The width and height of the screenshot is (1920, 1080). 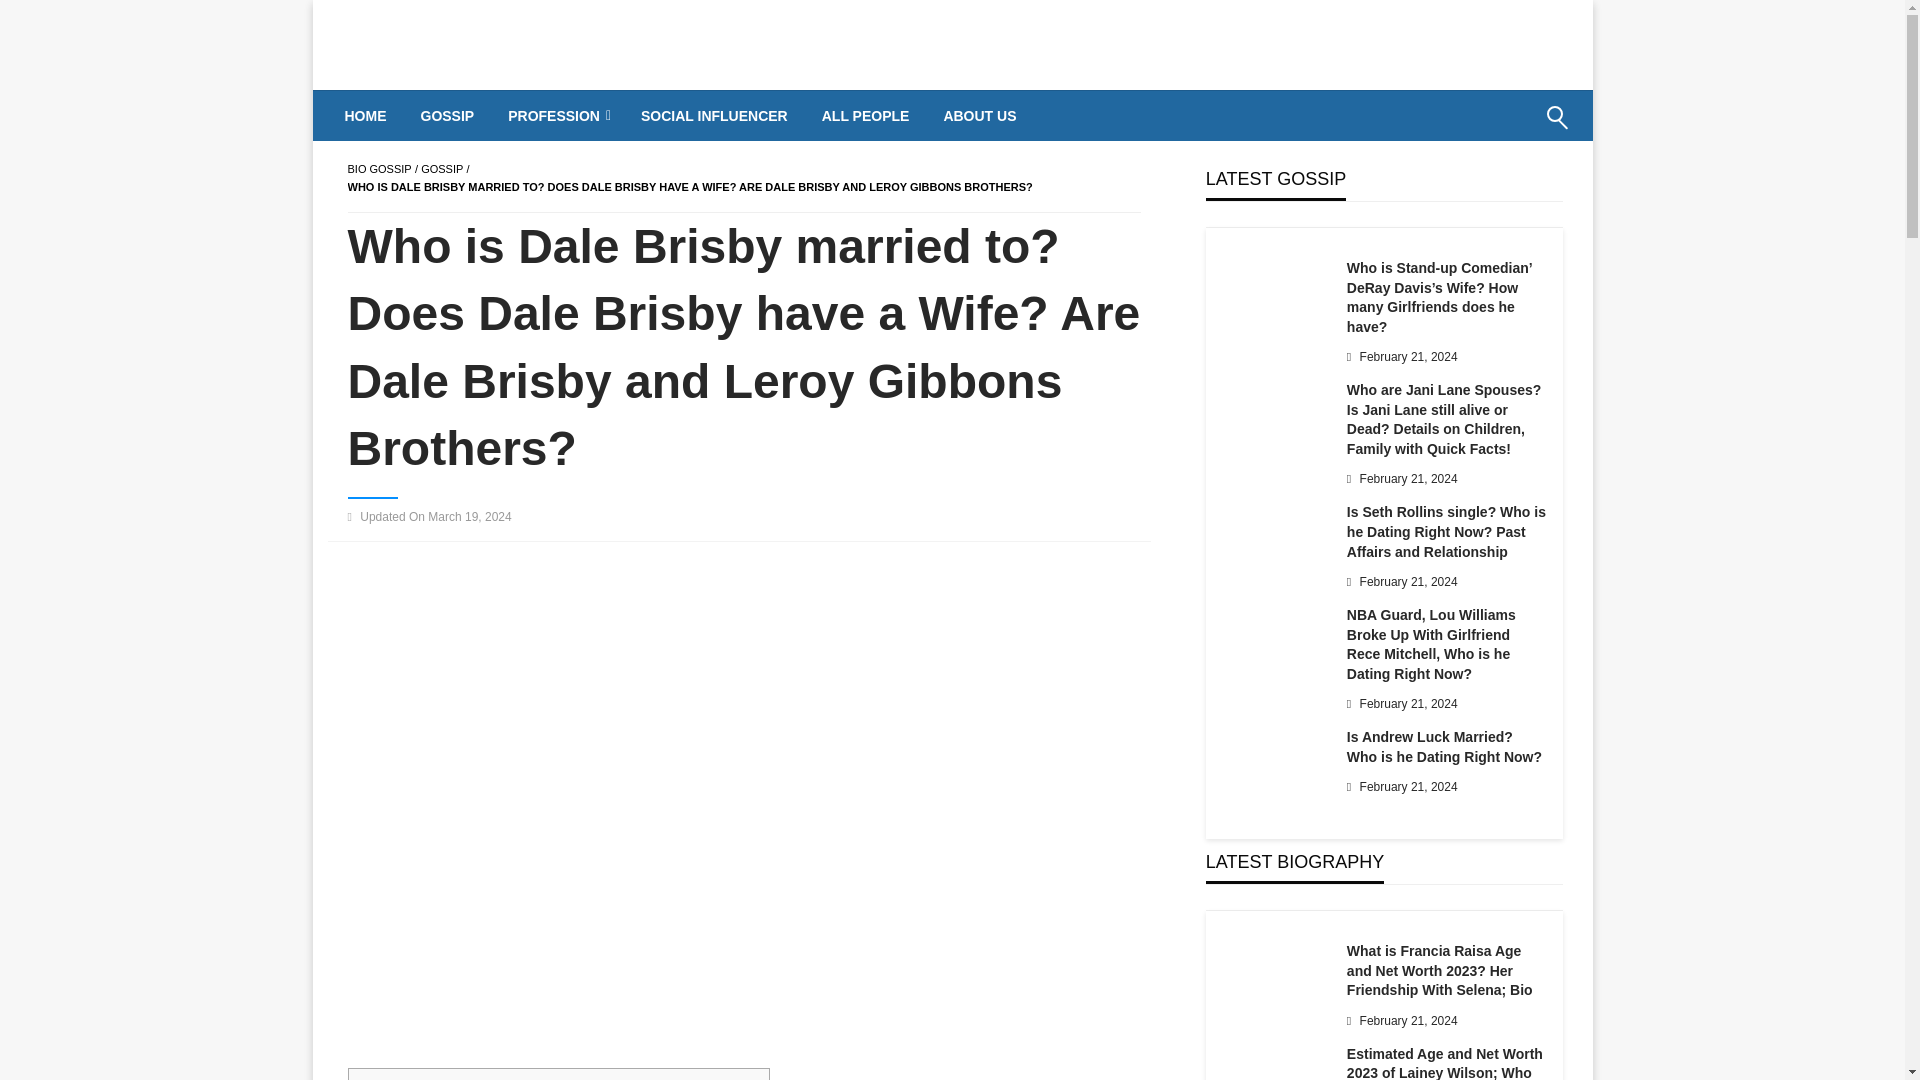 What do you see at coordinates (1447, 746) in the screenshot?
I see `Is Andrew Luck Married? Who is he Dating Right Now?` at bounding box center [1447, 746].